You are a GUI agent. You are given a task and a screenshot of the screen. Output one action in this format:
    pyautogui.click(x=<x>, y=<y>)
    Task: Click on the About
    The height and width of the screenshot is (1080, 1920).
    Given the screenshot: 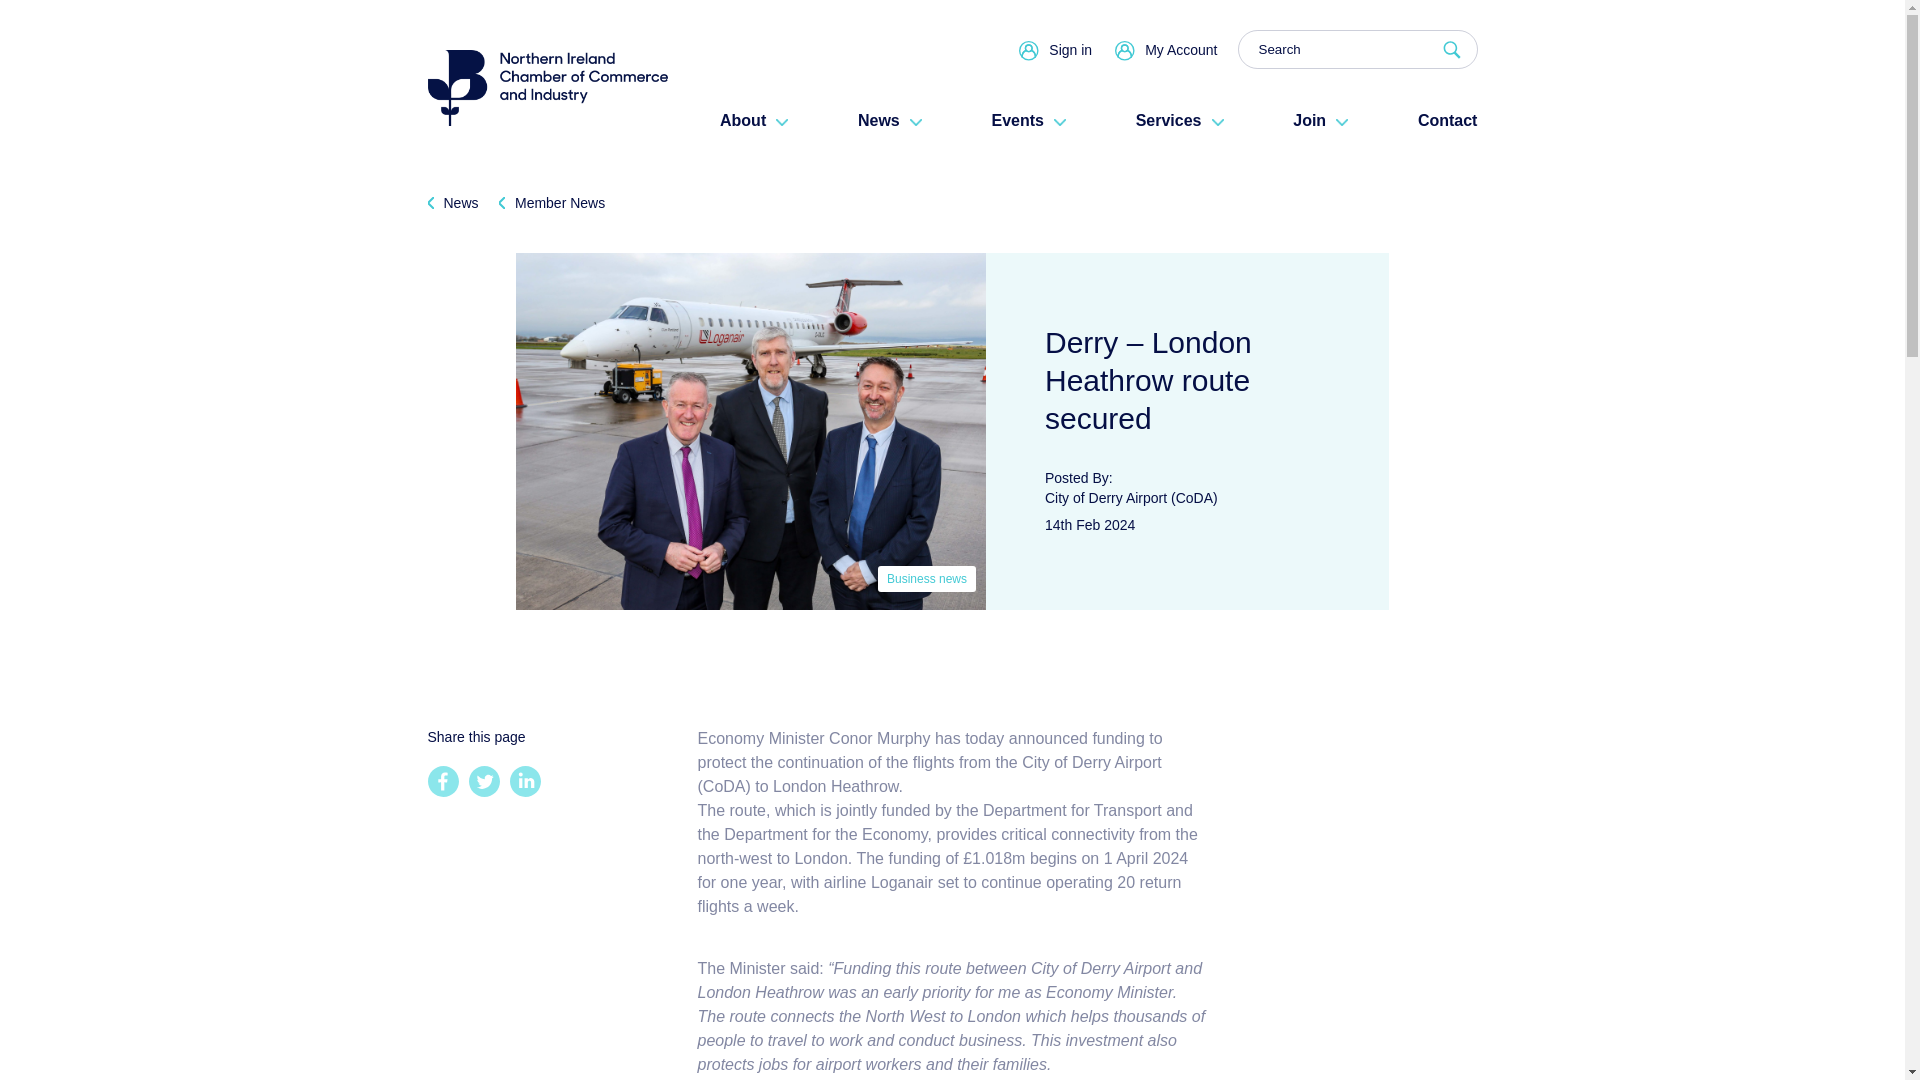 What is the action you would take?
    pyautogui.click(x=754, y=120)
    